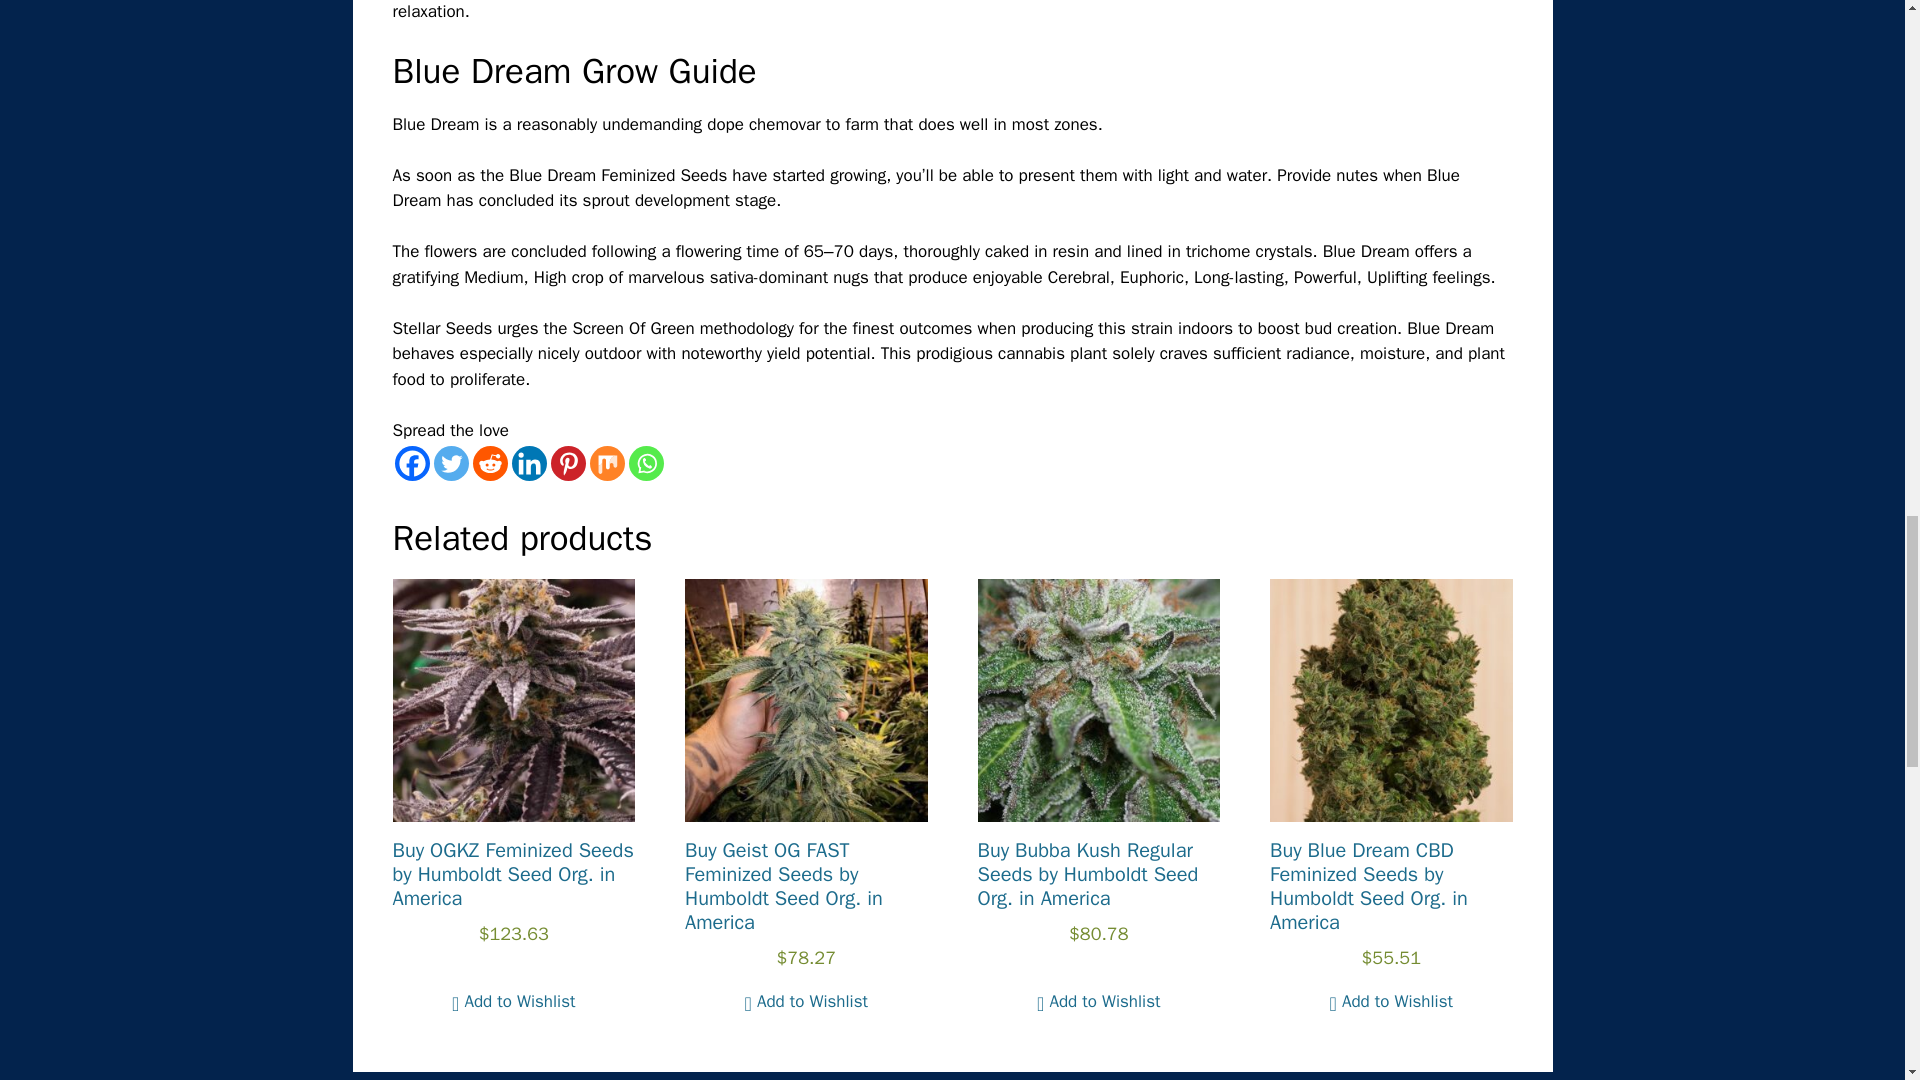 Image resolution: width=1920 pixels, height=1080 pixels. Describe the element at coordinates (410, 463) in the screenshot. I see `Facebook` at that location.